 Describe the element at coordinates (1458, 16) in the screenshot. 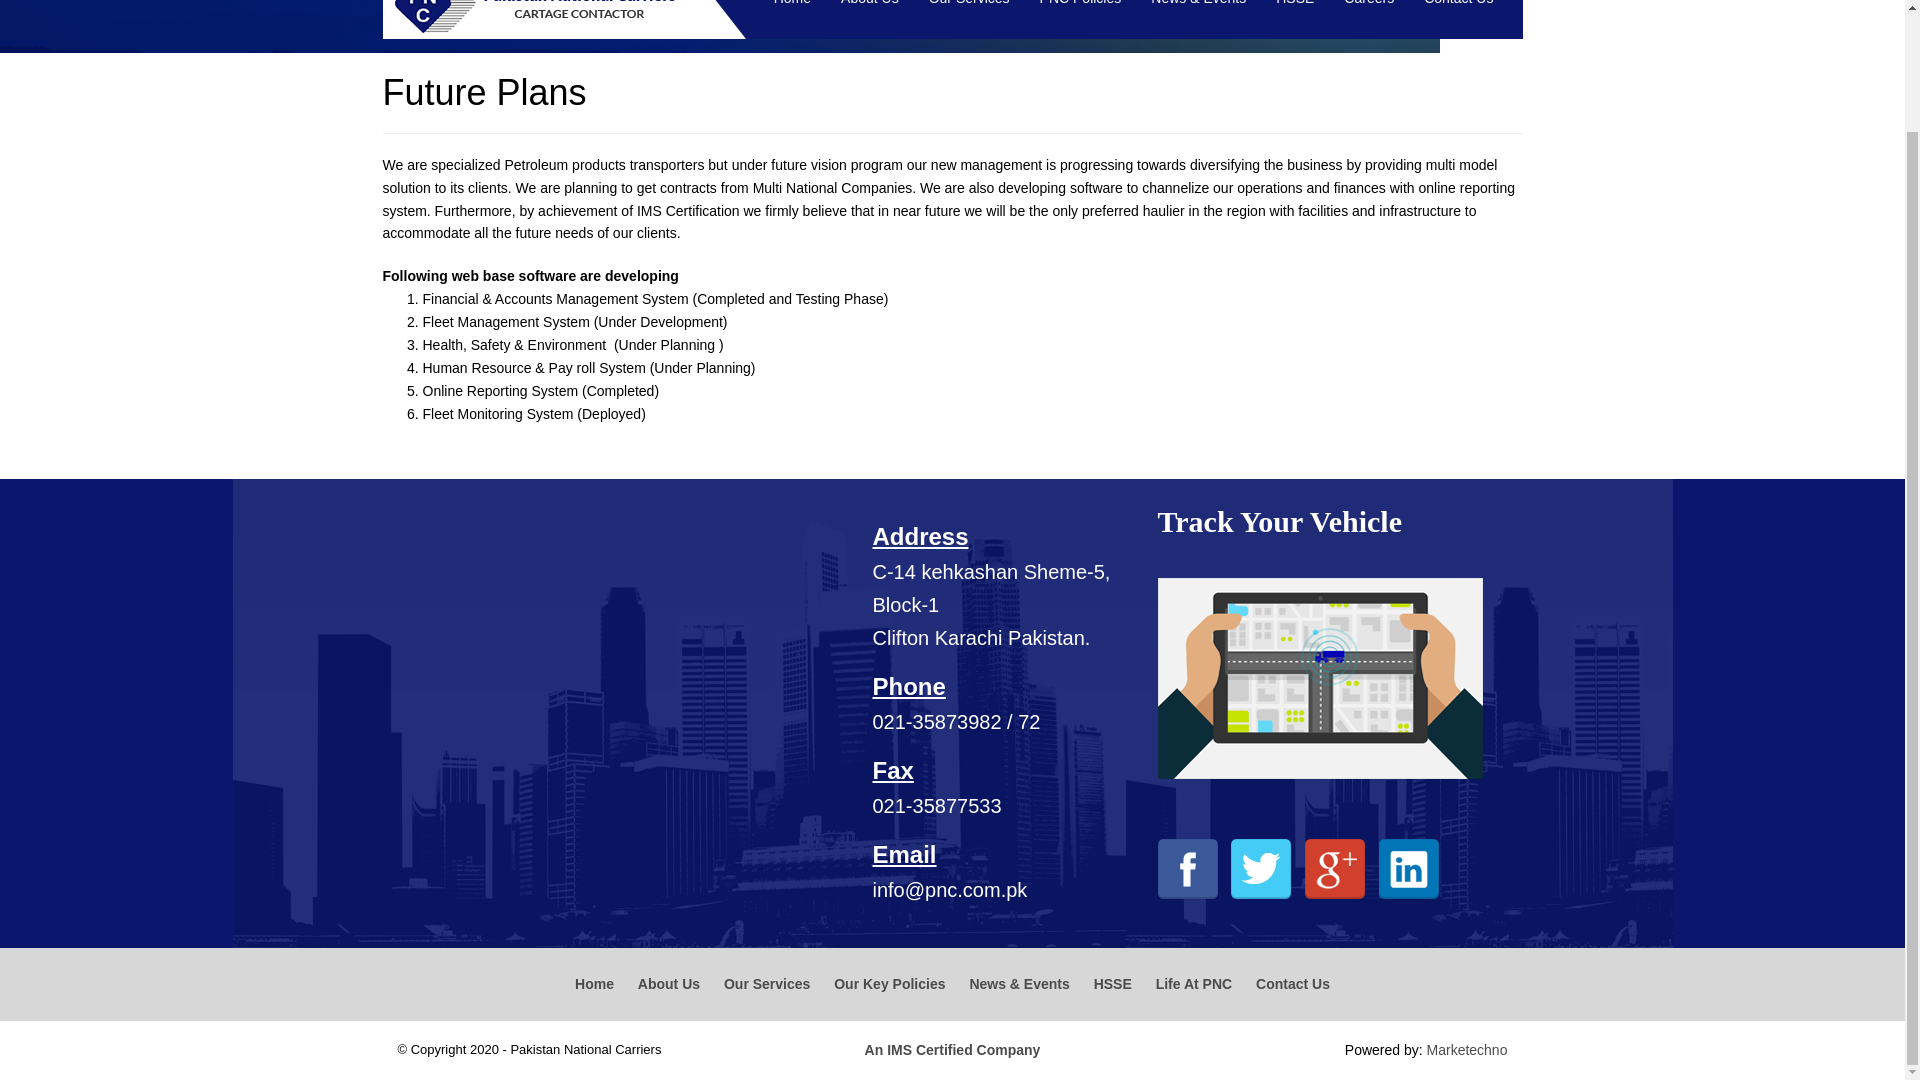

I see `Contact Us` at that location.